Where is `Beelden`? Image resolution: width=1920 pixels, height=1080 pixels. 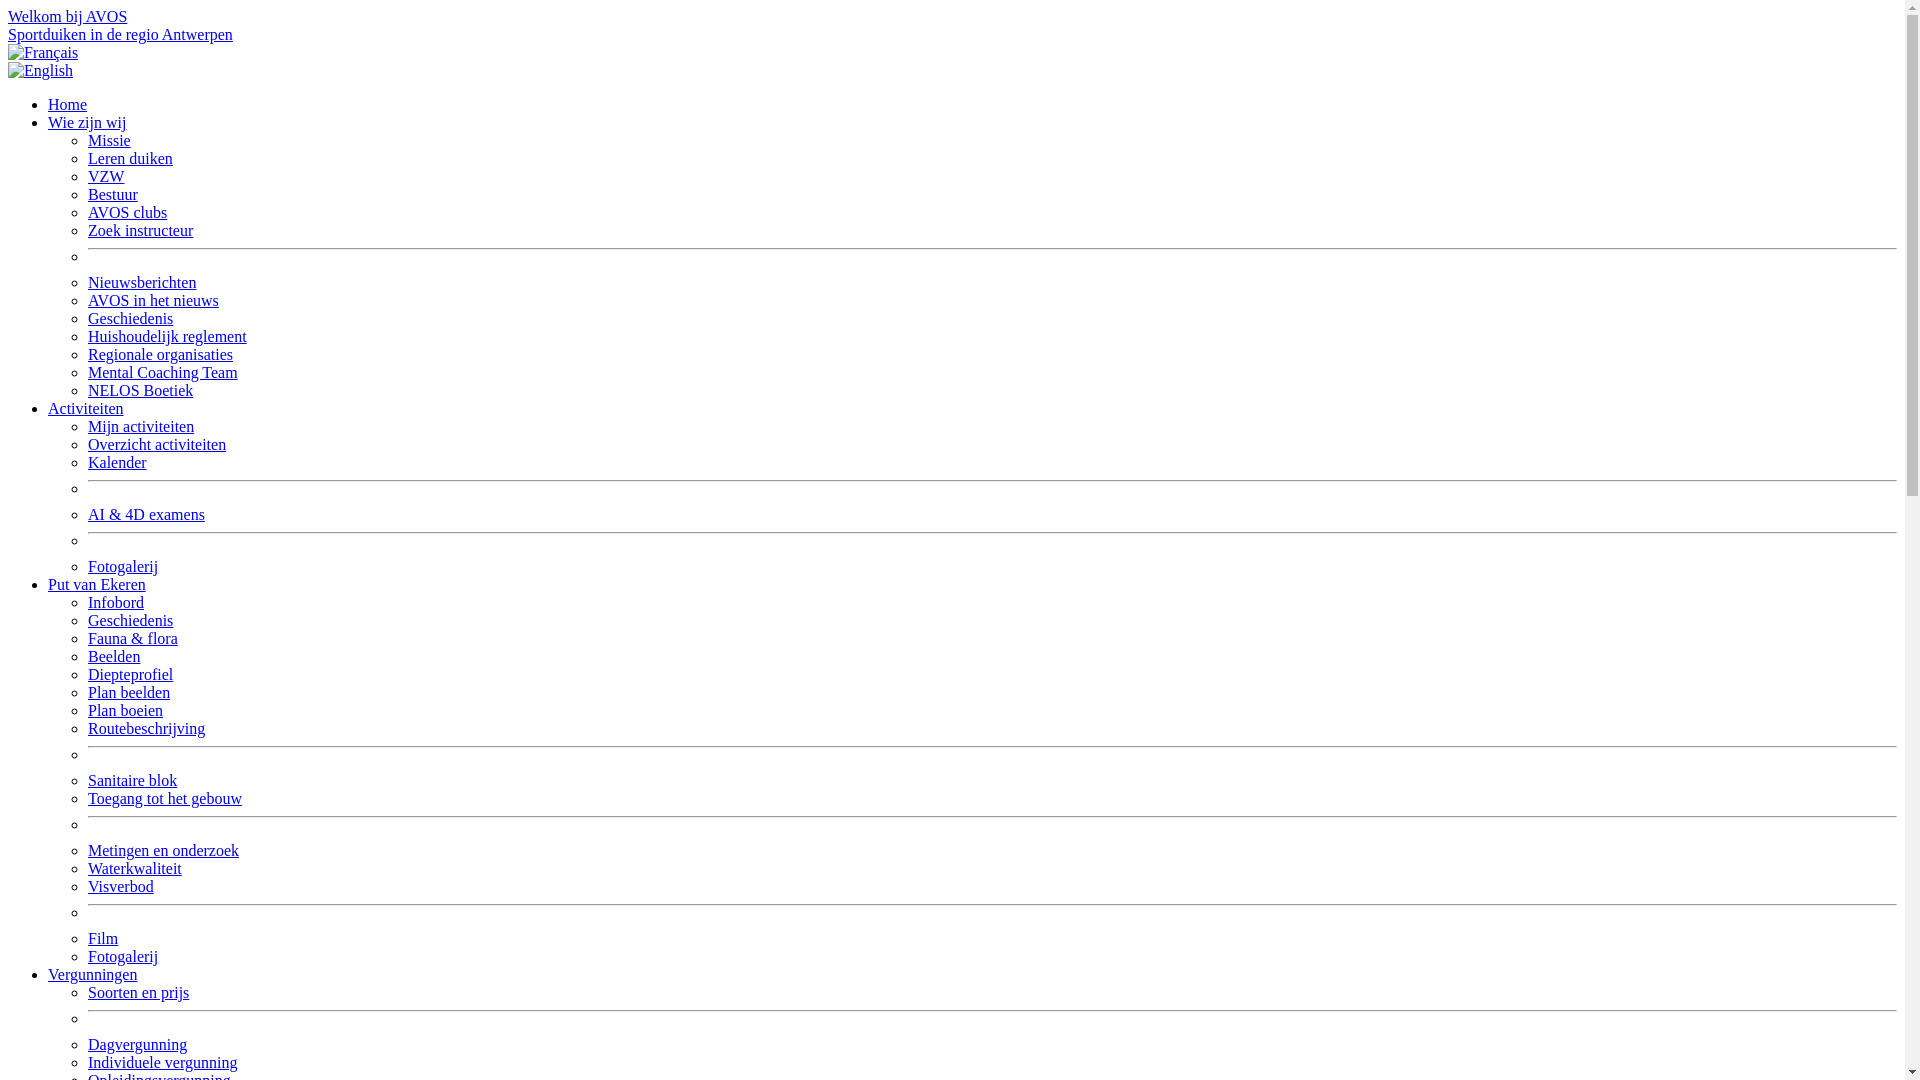 Beelden is located at coordinates (114, 656).